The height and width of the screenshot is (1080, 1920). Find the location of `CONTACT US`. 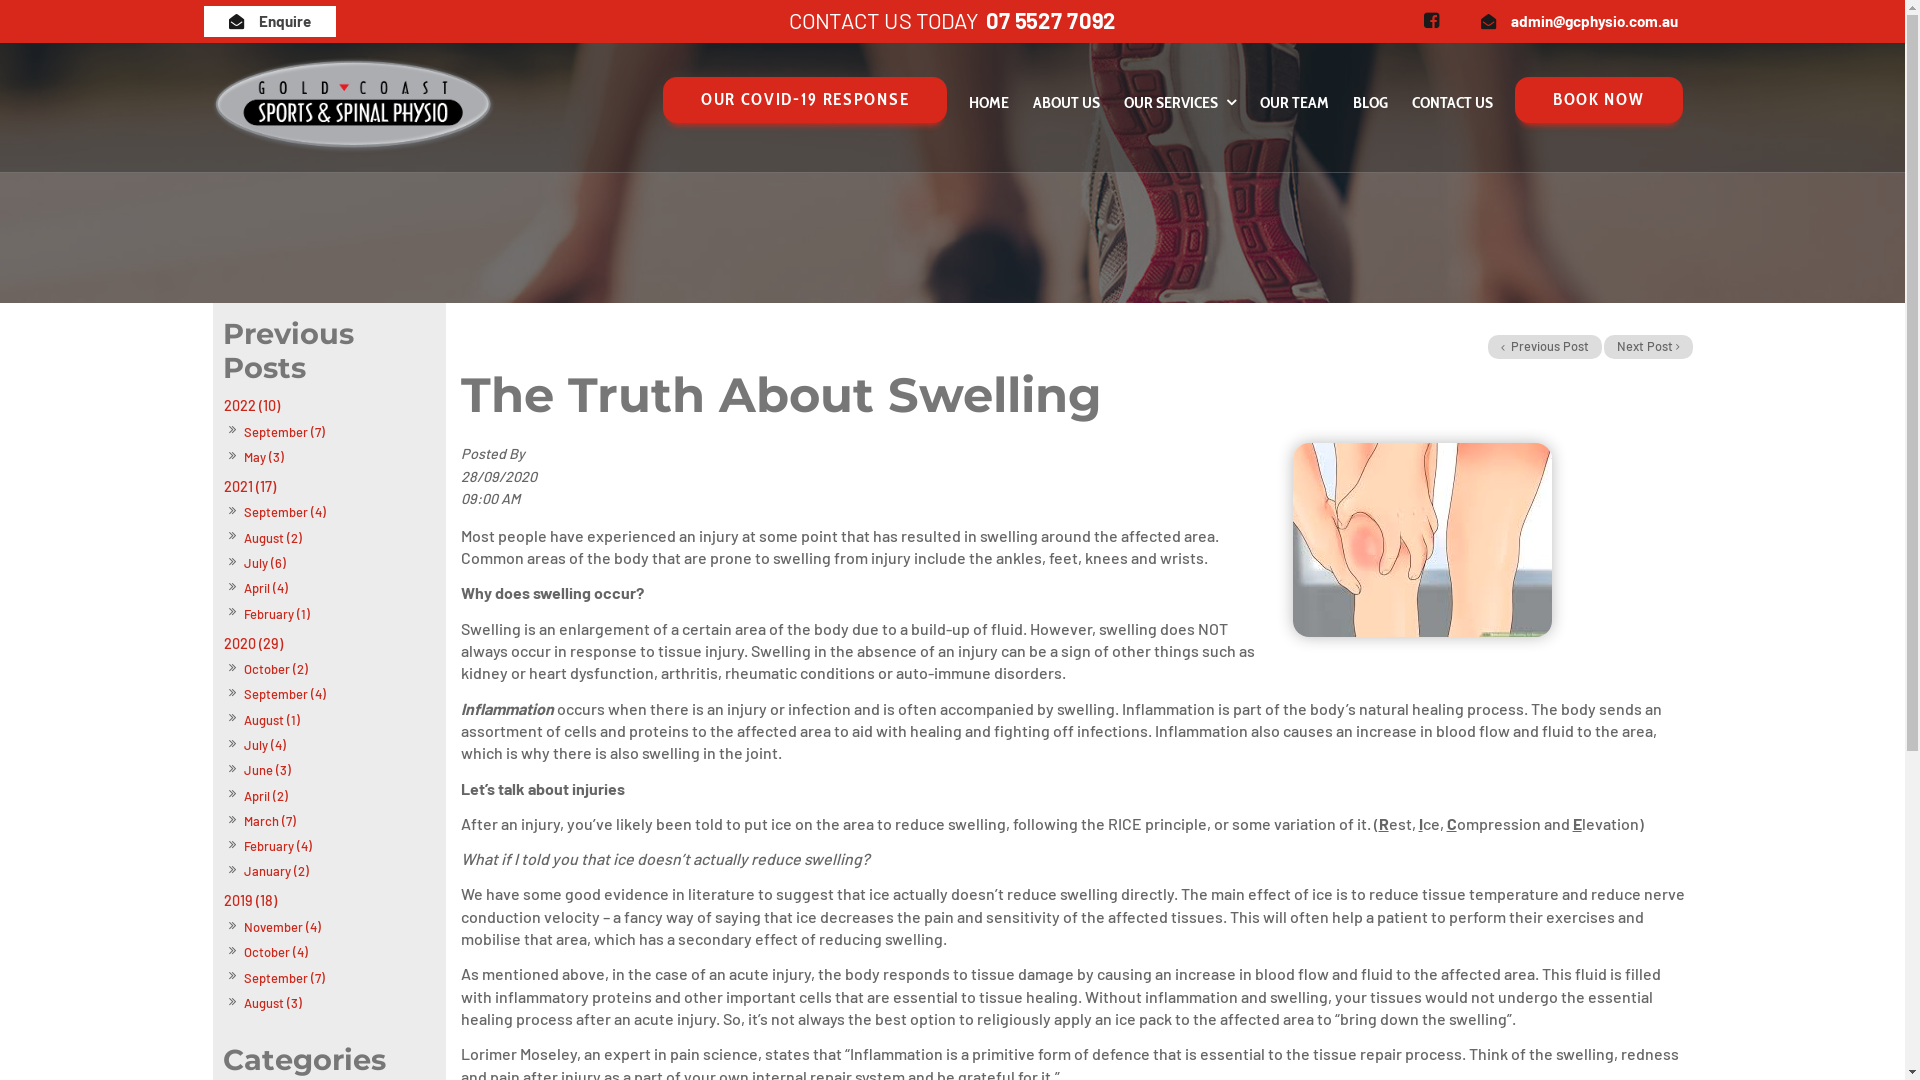

CONTACT US is located at coordinates (1452, 104).